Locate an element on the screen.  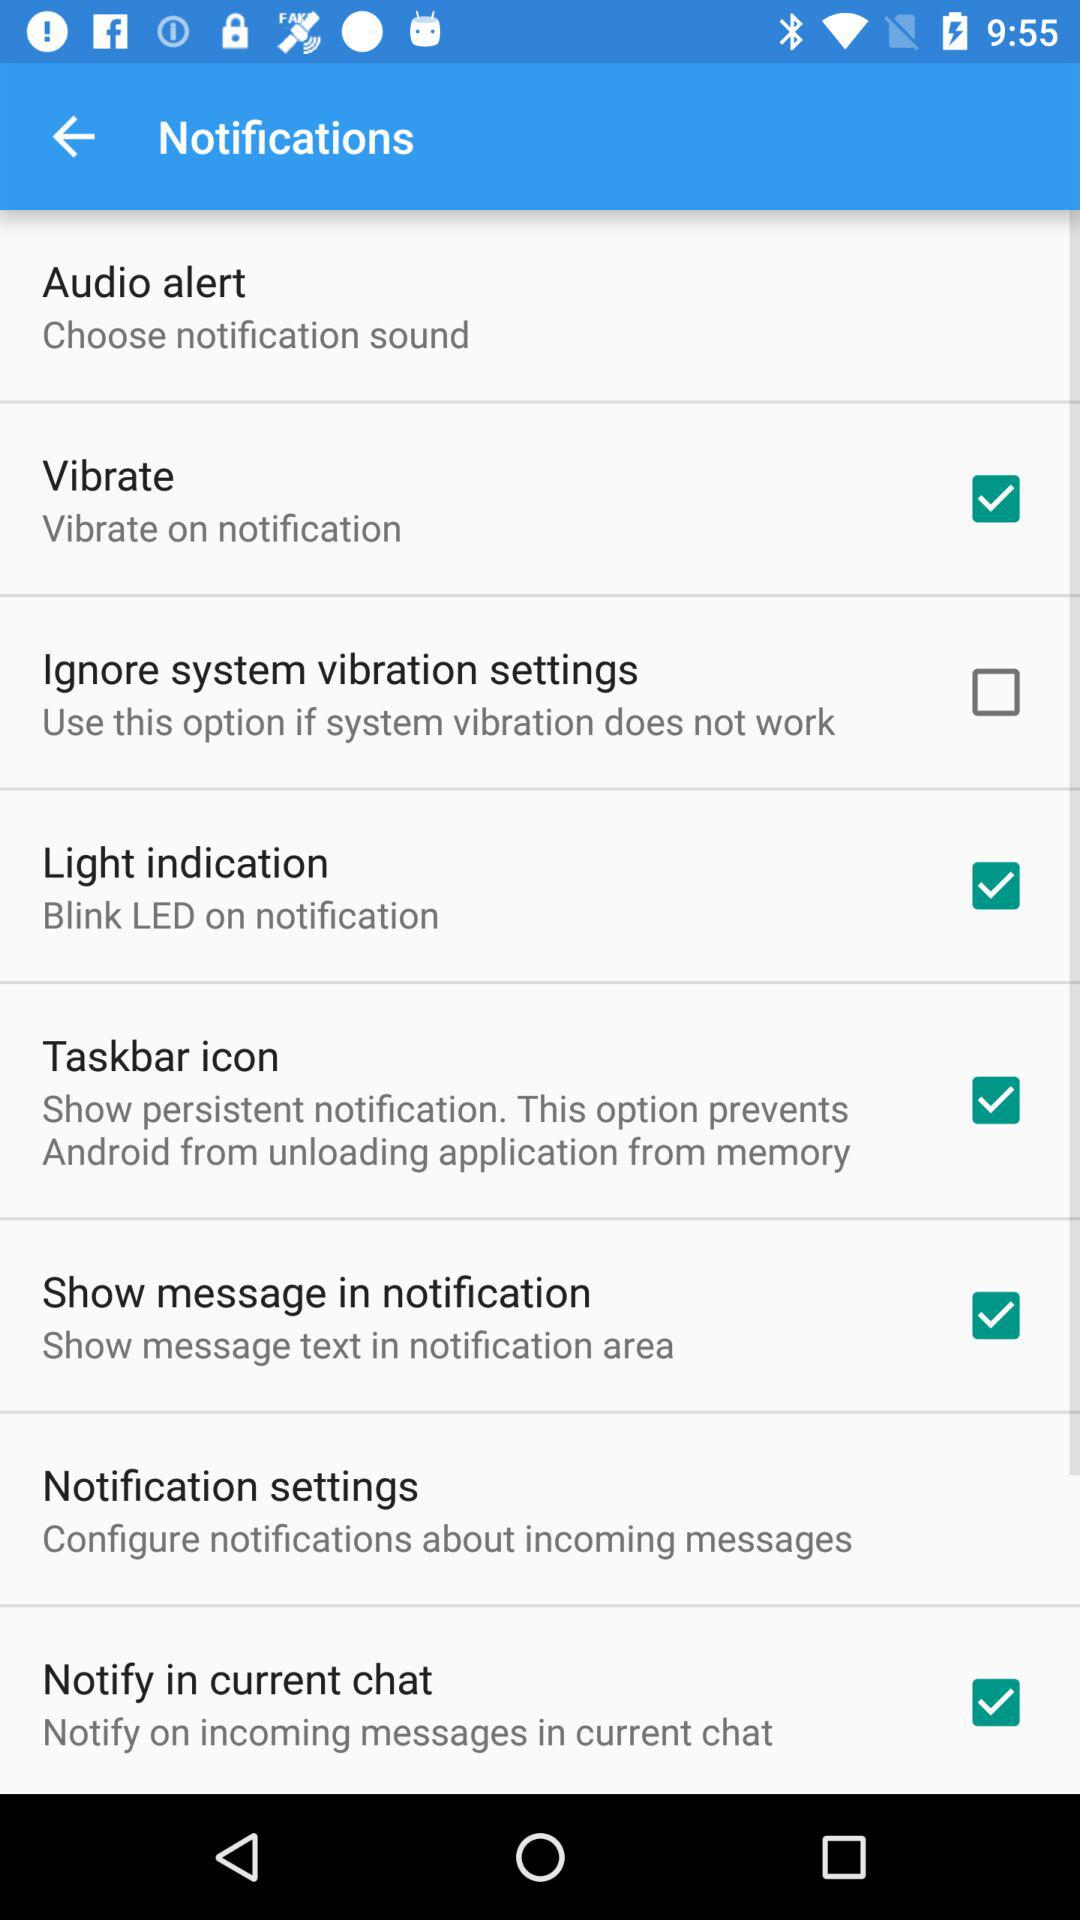
tap taskbar icon icon is located at coordinates (160, 1054).